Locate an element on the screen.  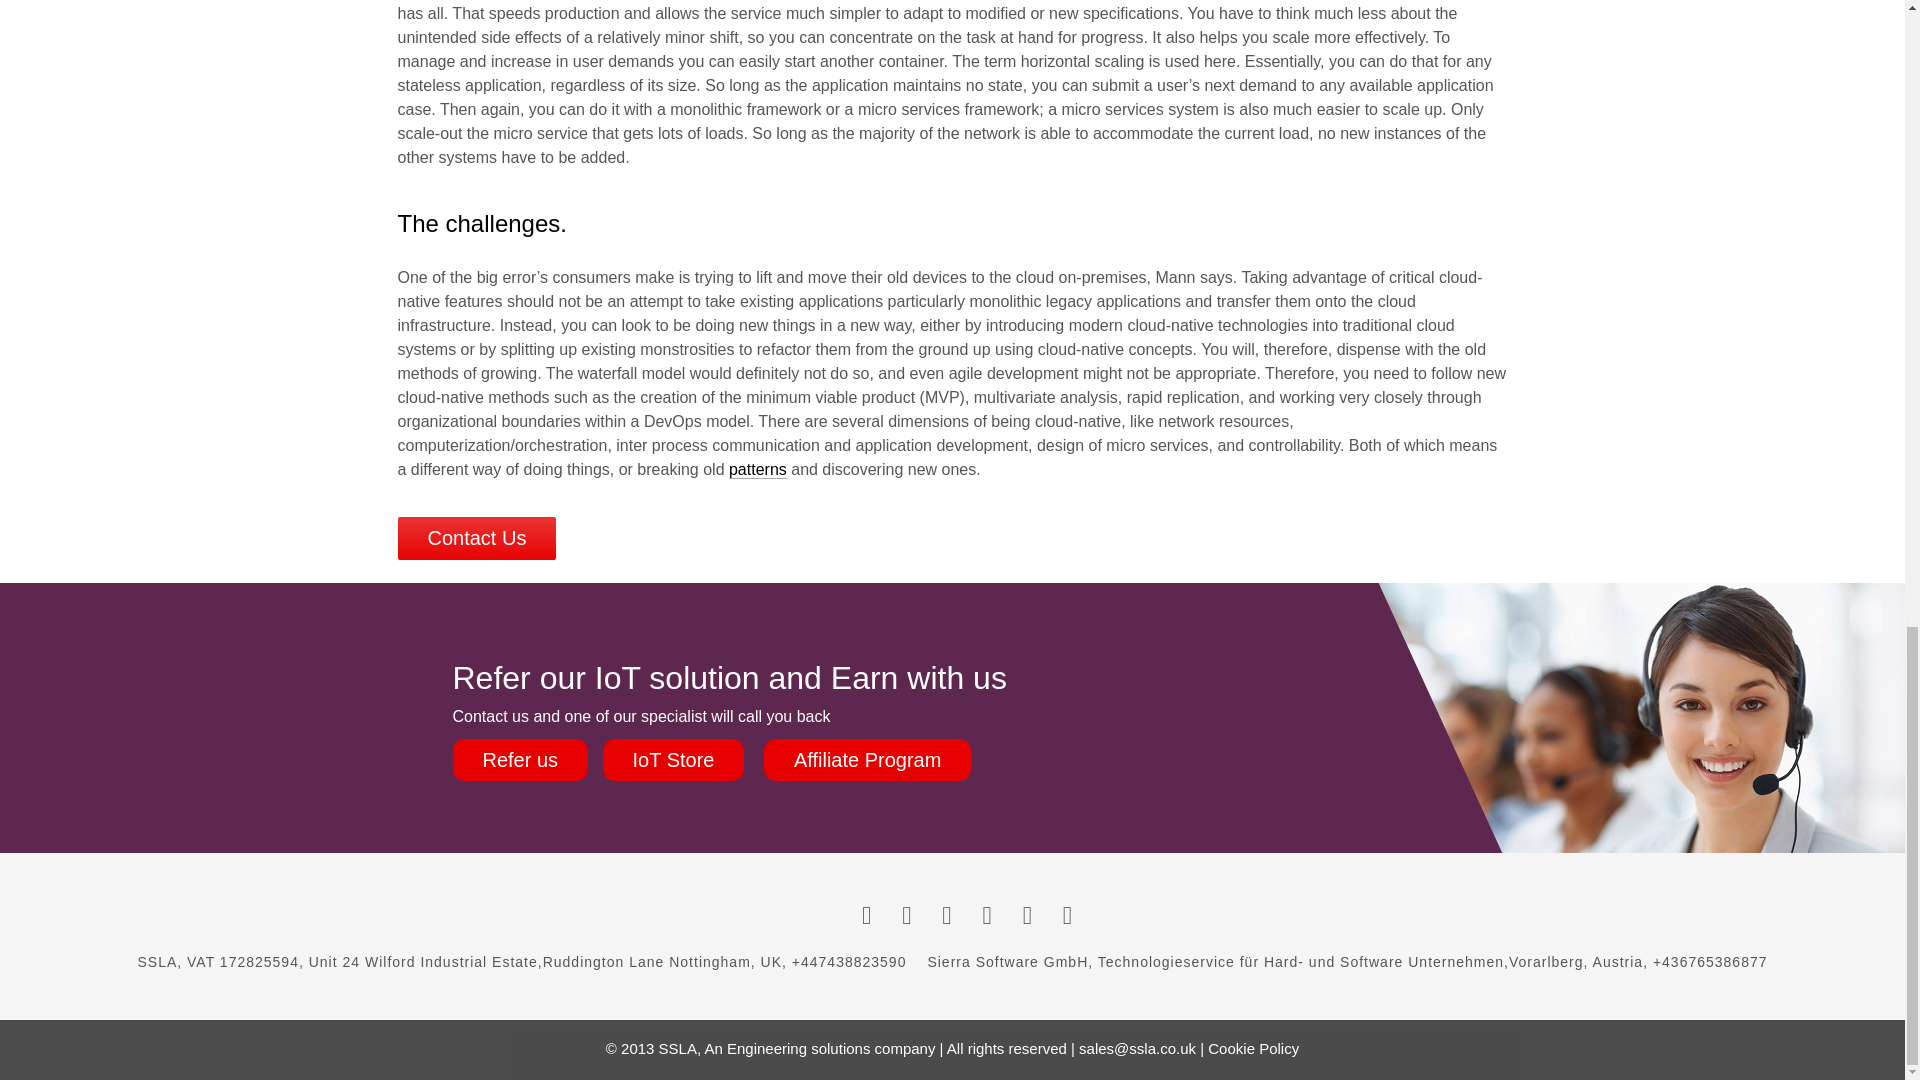
Affiliate Program is located at coordinates (868, 759).